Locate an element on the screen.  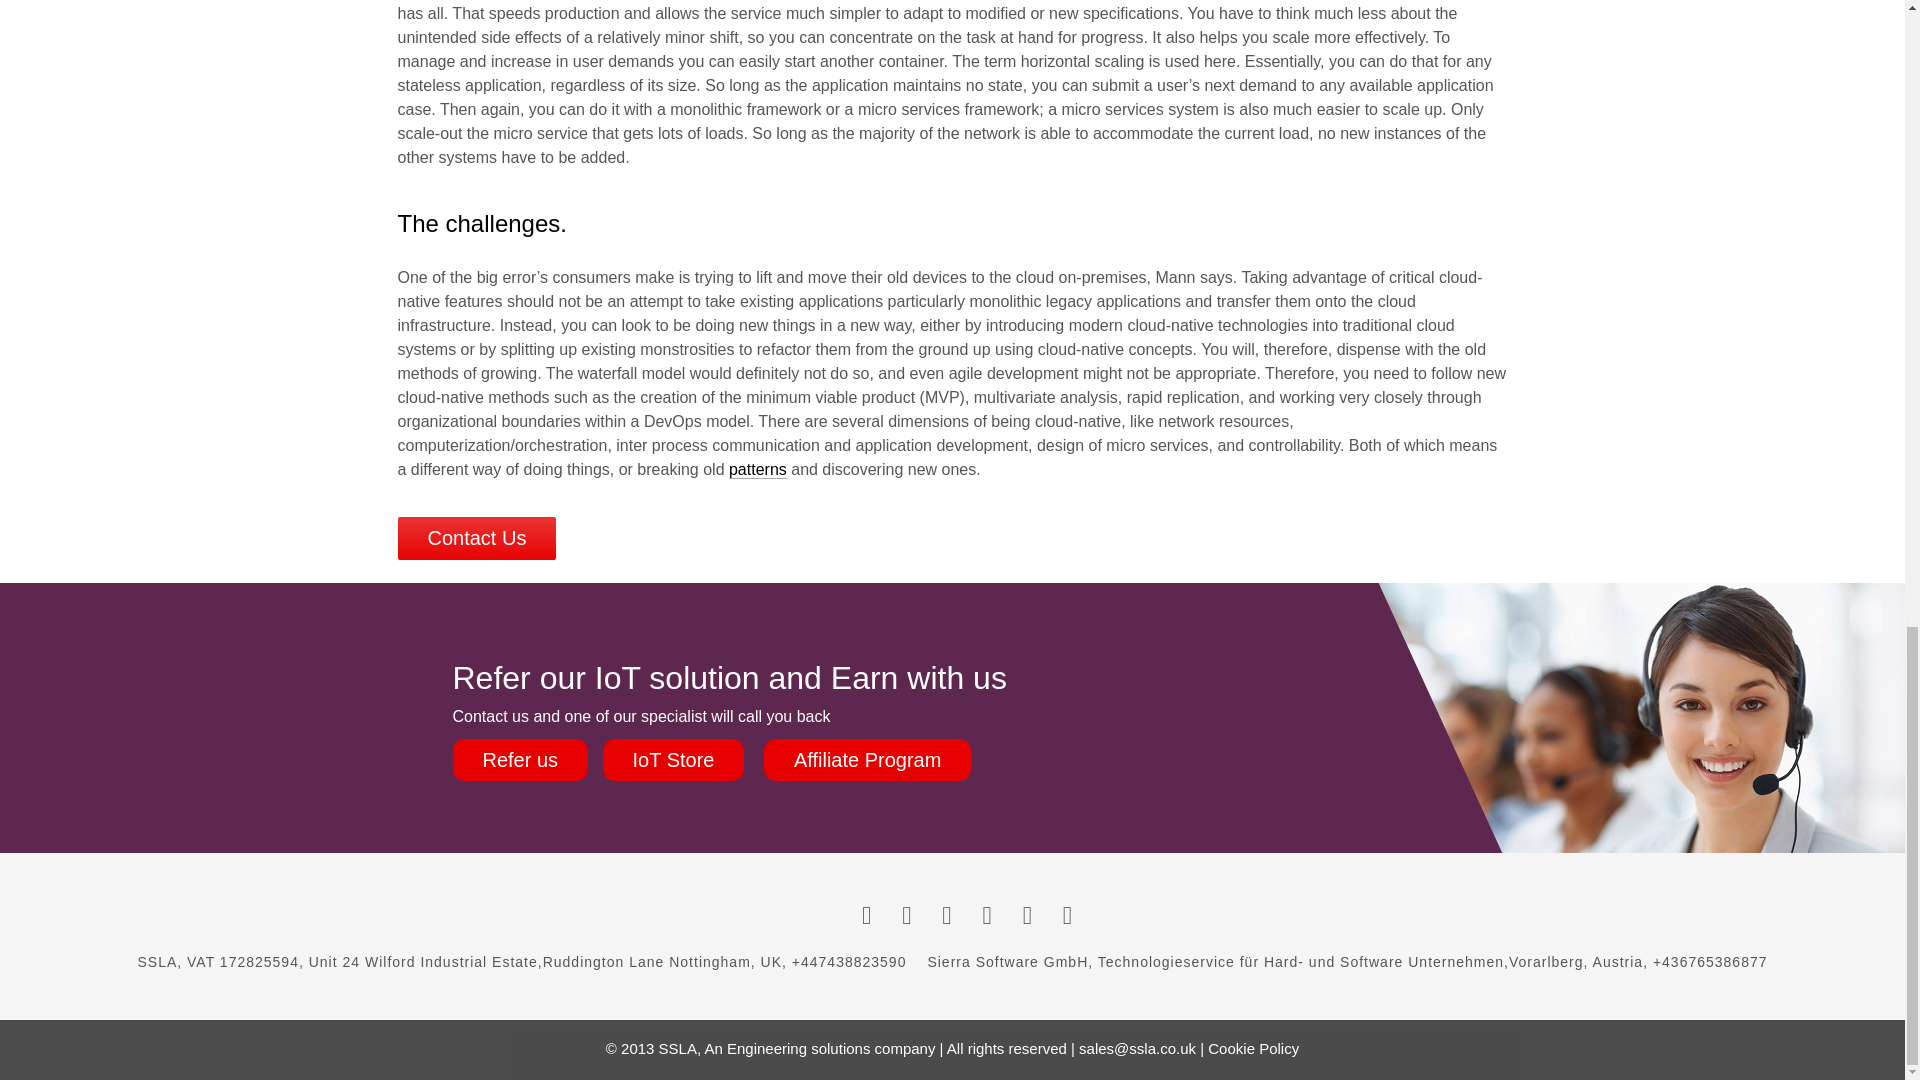
Affiliate Program is located at coordinates (868, 759).